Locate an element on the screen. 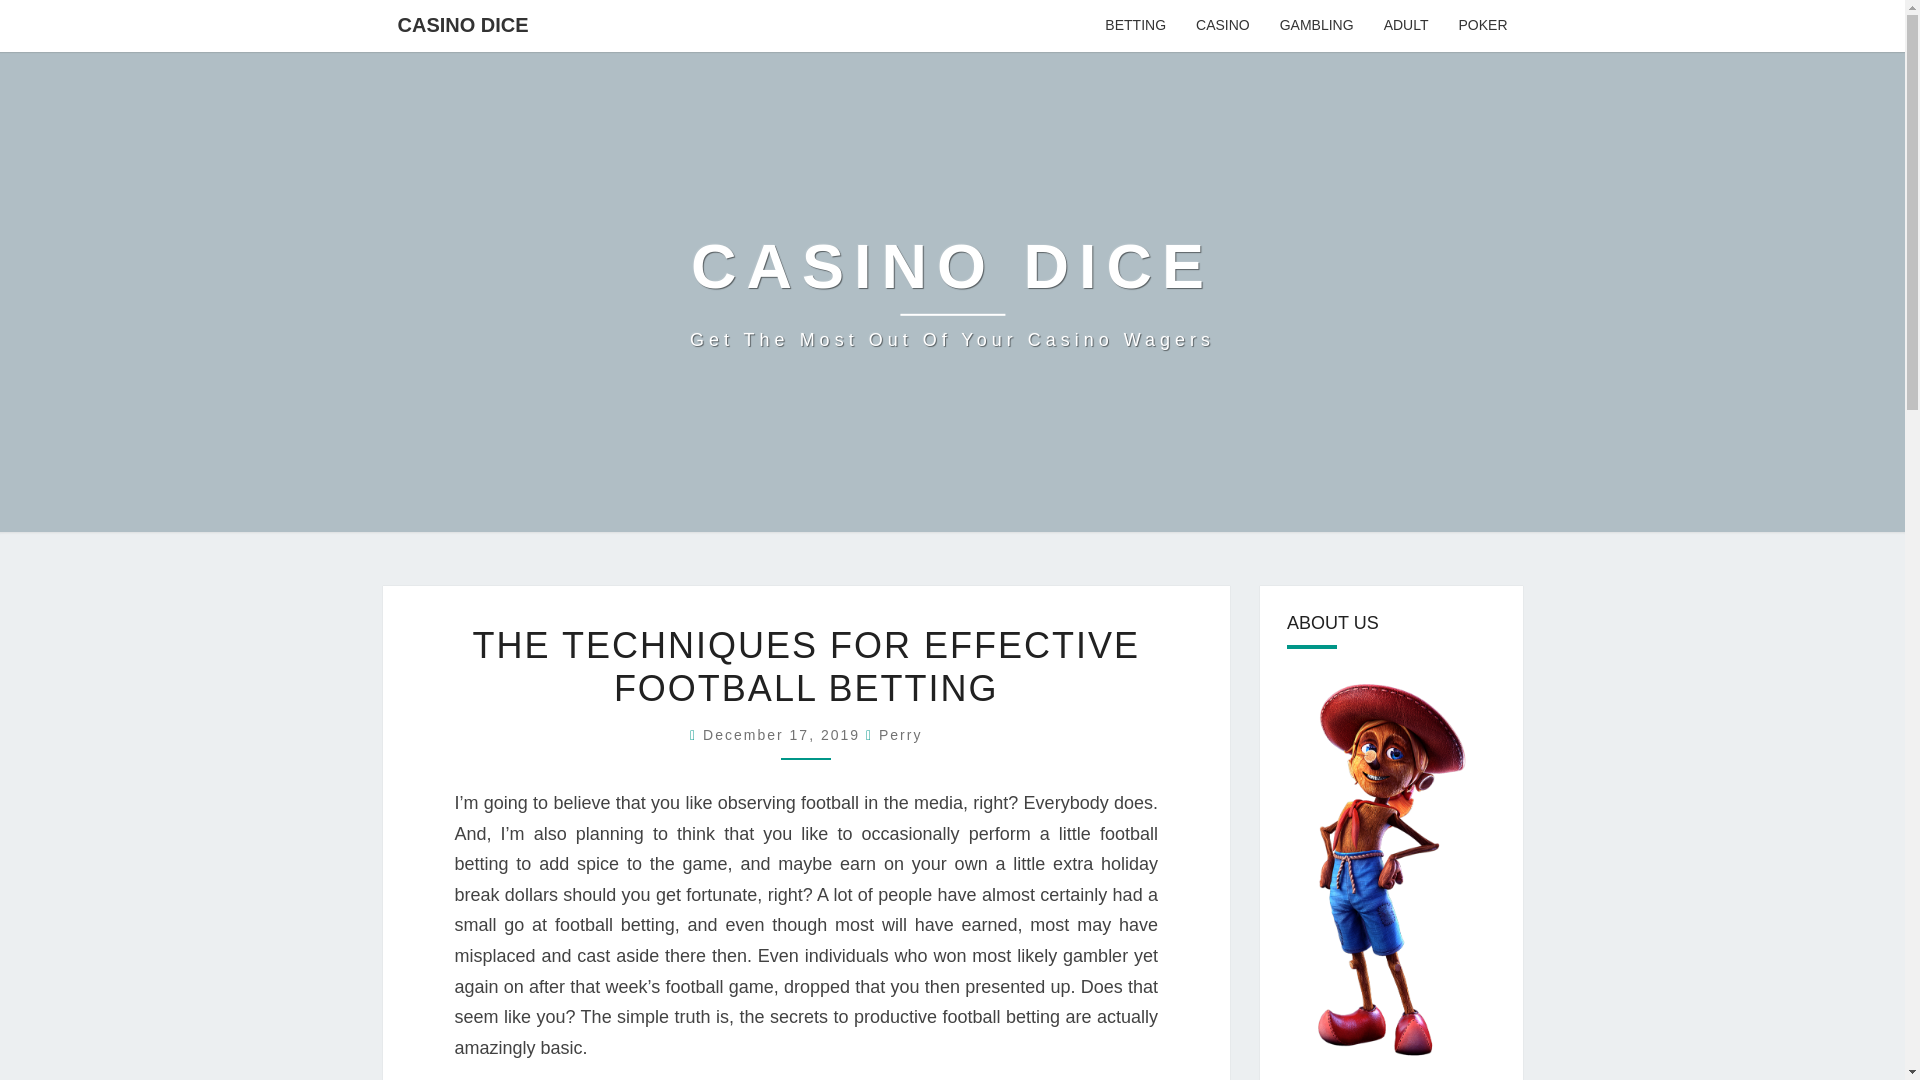 The height and width of the screenshot is (1080, 1920). December 17, 2019 is located at coordinates (1482, 26).